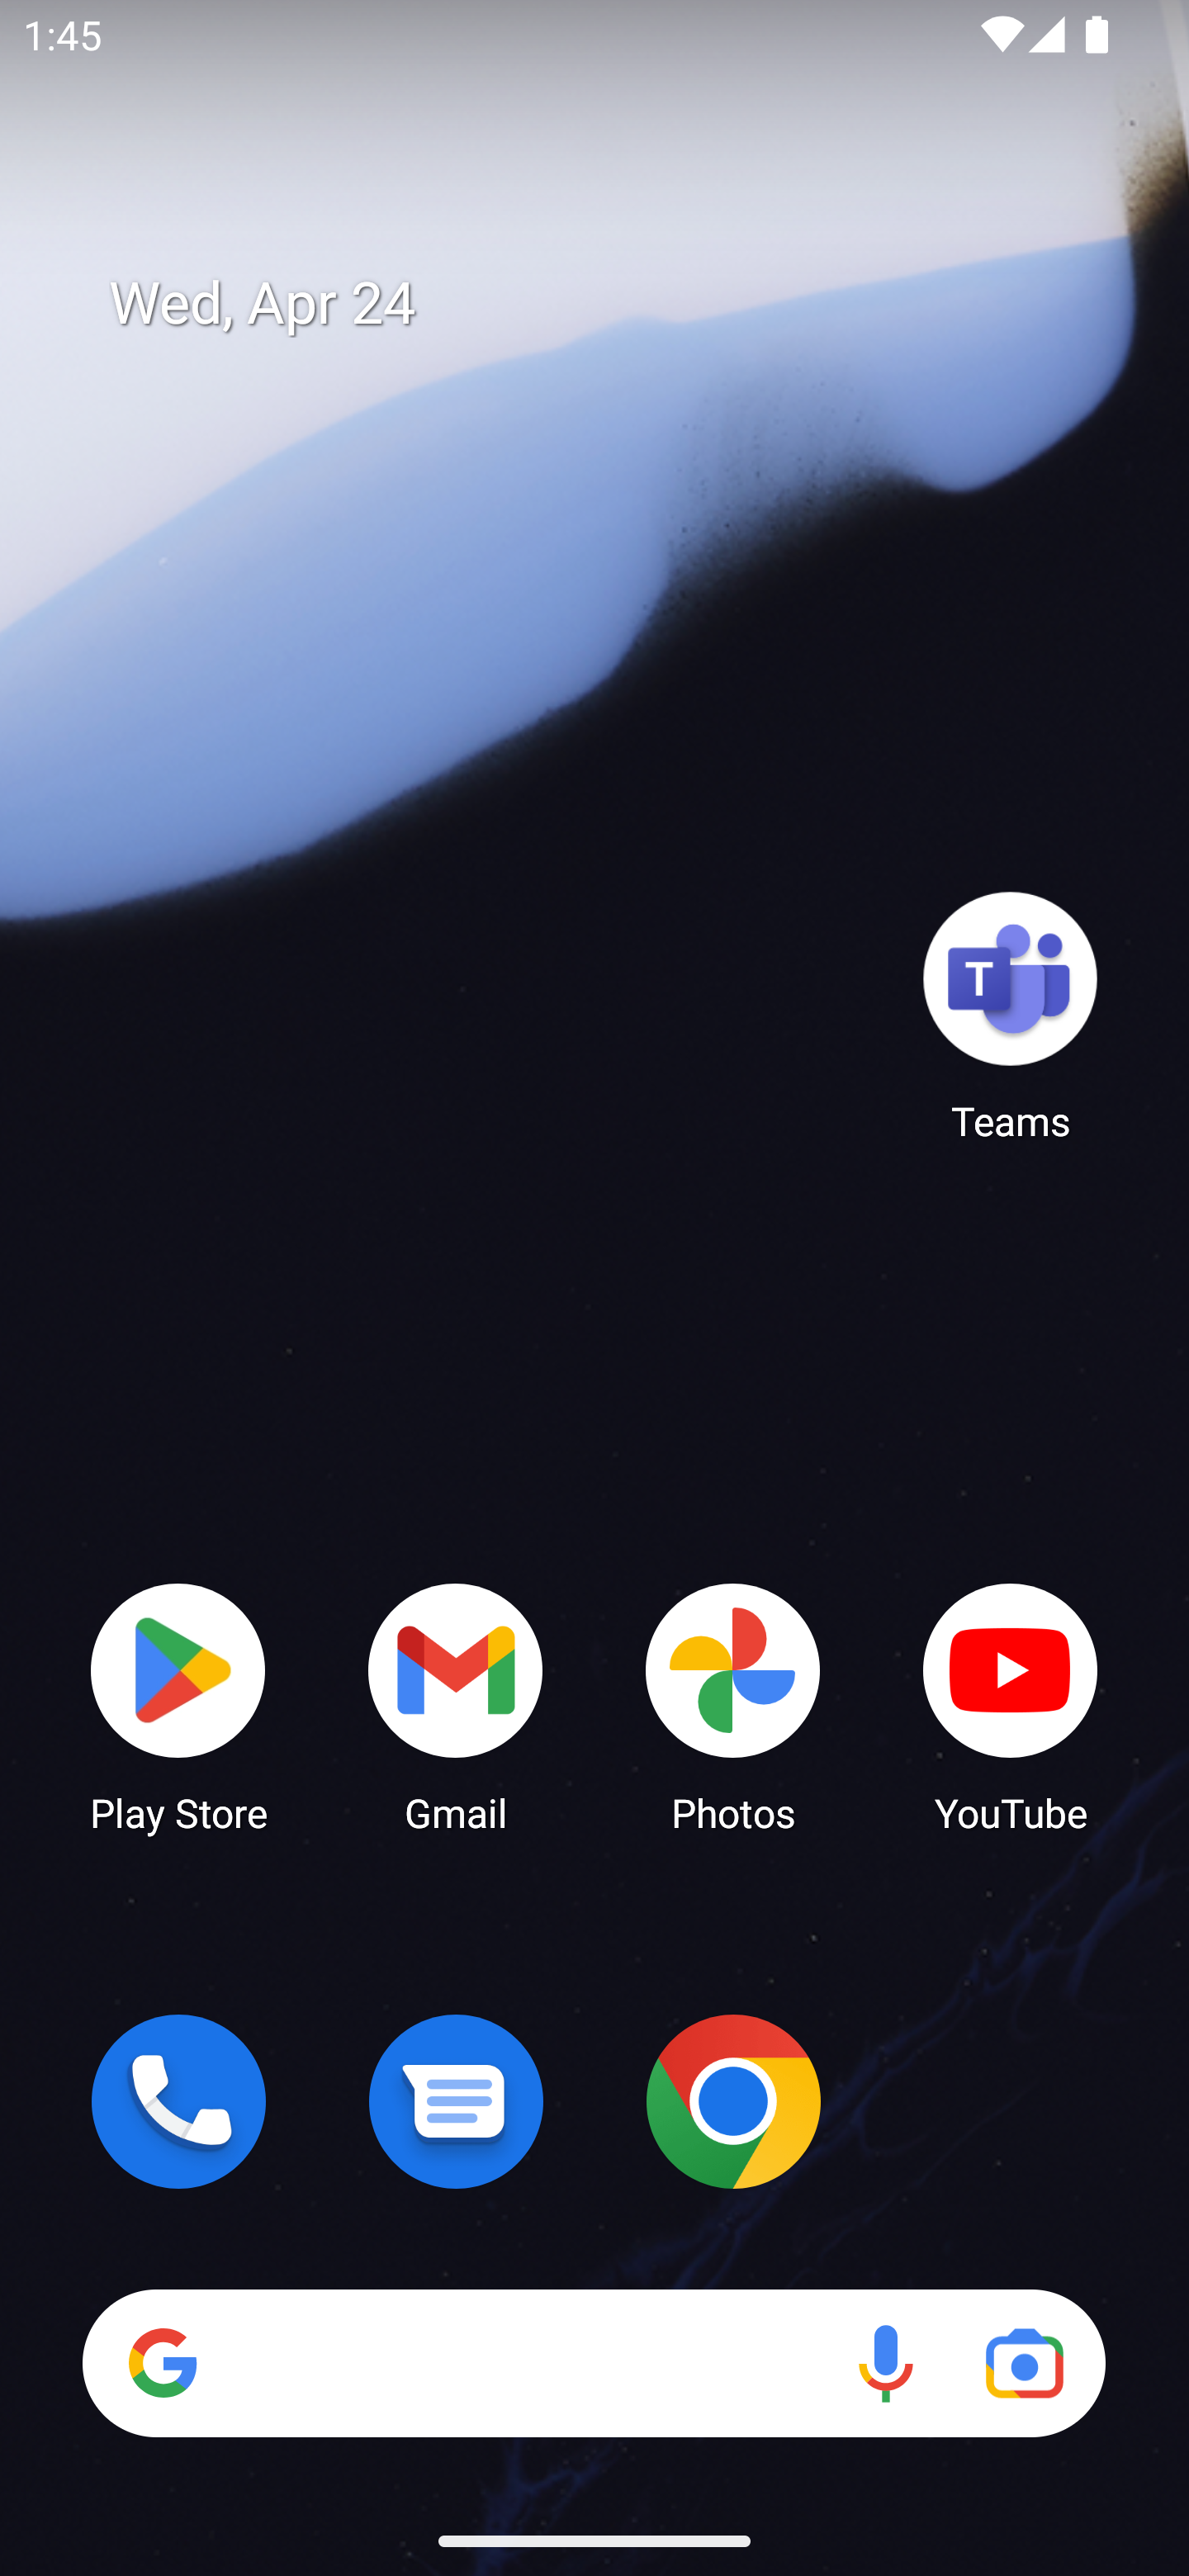  I want to click on Voice search, so click(885, 2363).